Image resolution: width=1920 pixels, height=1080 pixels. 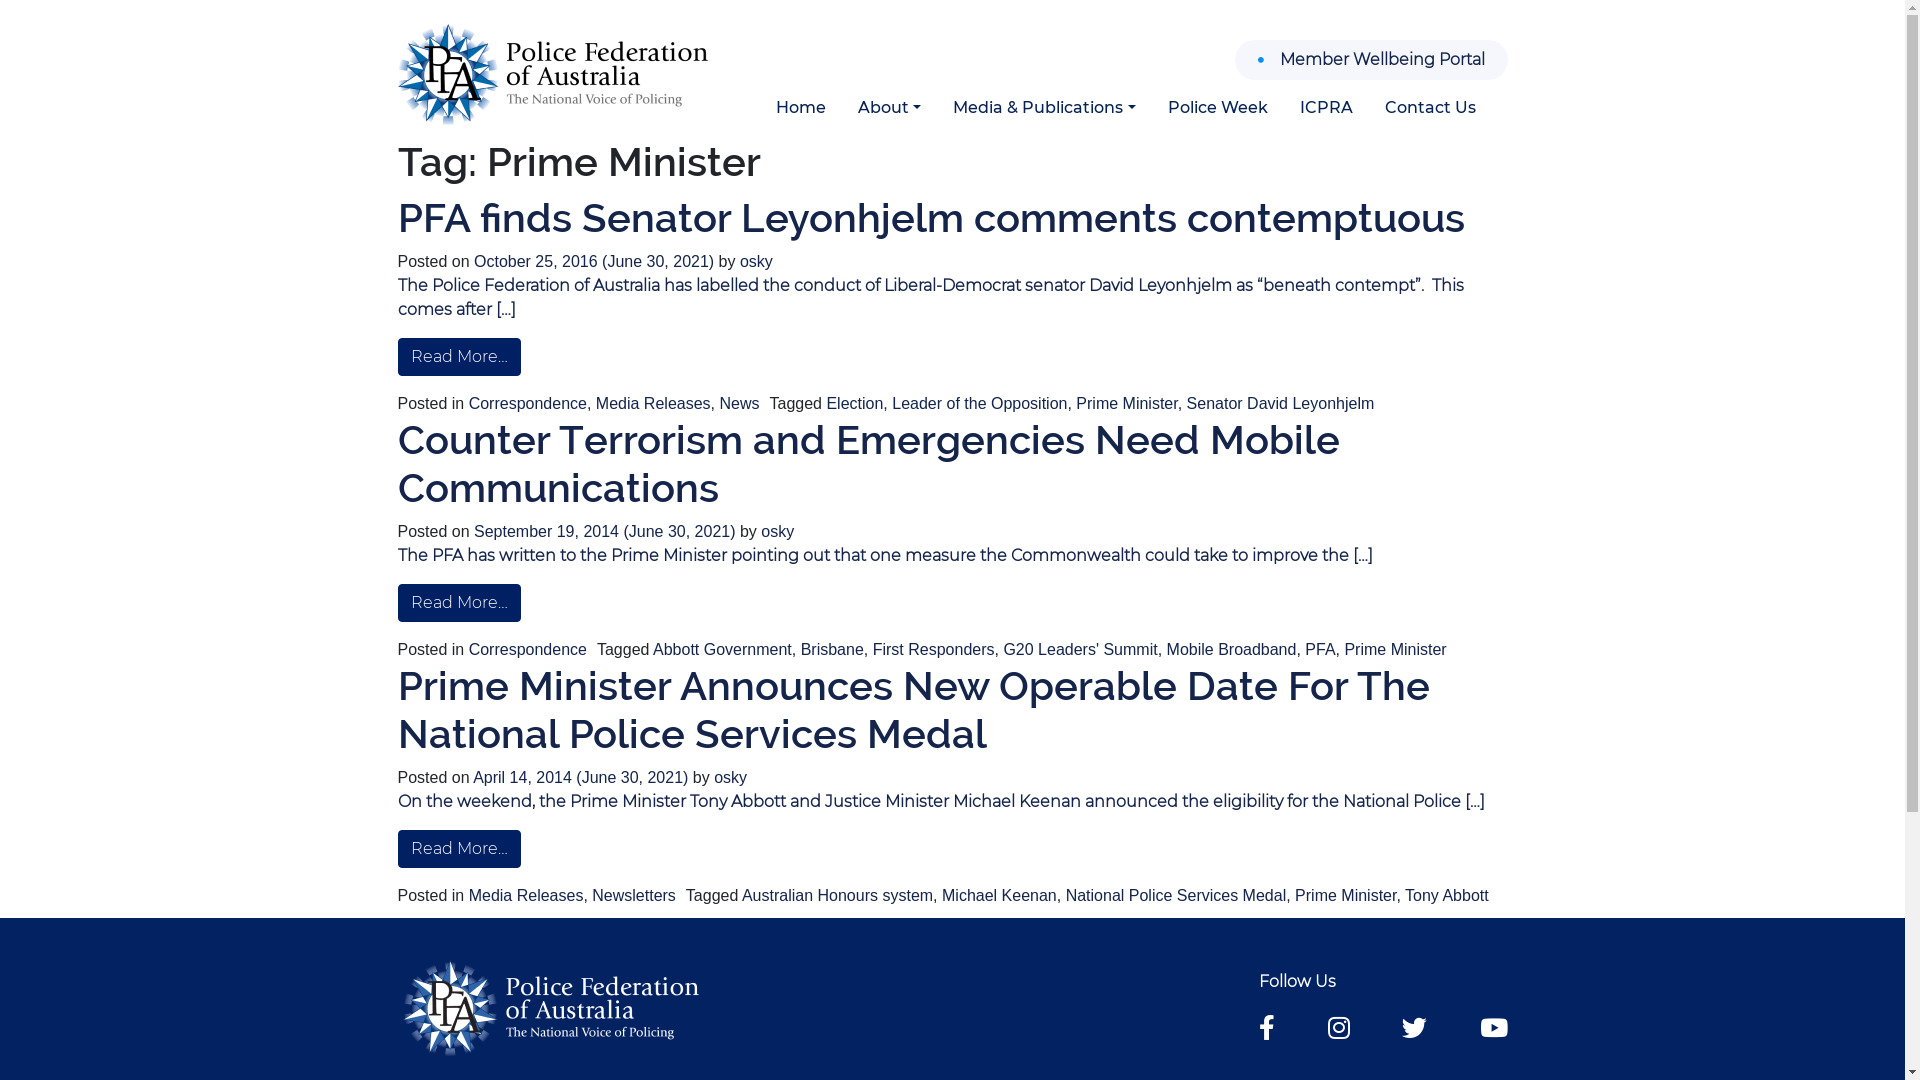 I want to click on Media Releases, so click(x=654, y=404).